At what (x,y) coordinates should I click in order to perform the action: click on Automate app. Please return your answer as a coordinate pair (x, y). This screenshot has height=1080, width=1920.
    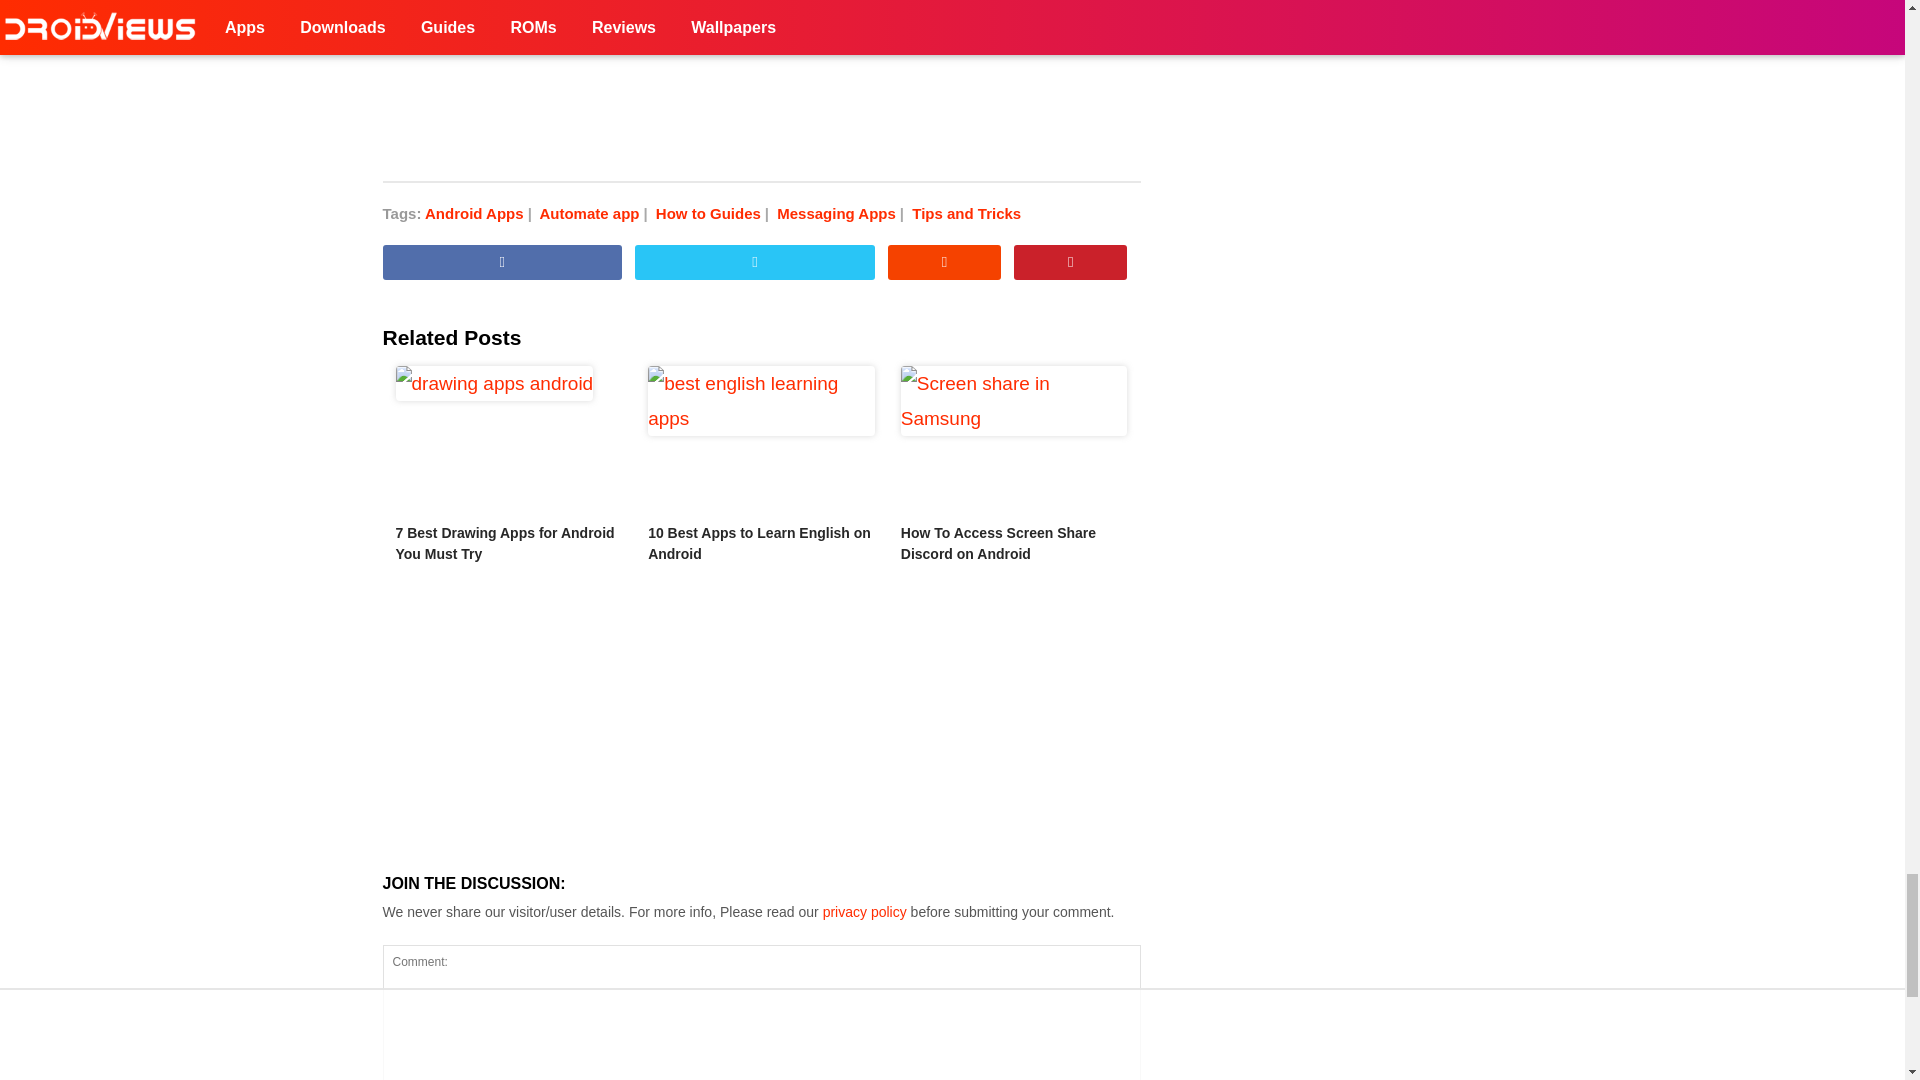
    Looking at the image, I should click on (594, 214).